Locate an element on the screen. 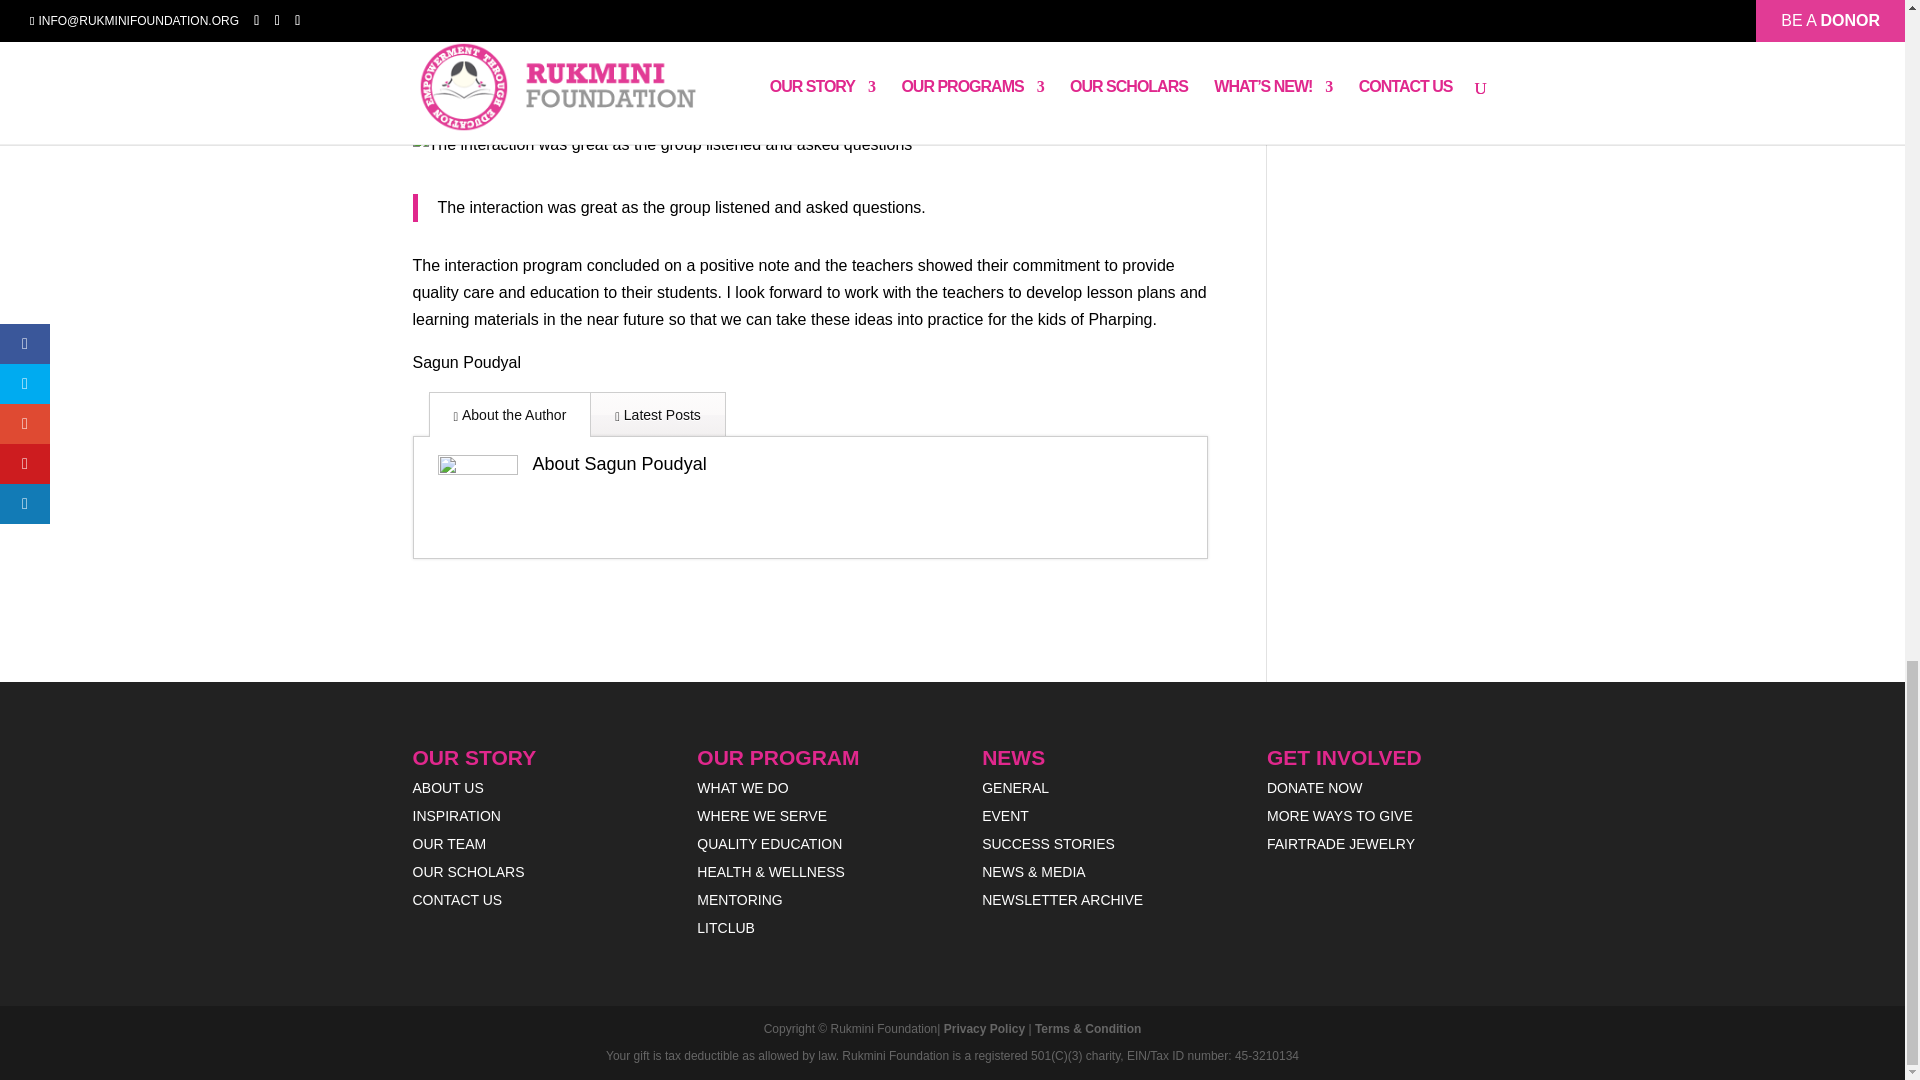 The image size is (1920, 1080). Latest Posts is located at coordinates (657, 414).